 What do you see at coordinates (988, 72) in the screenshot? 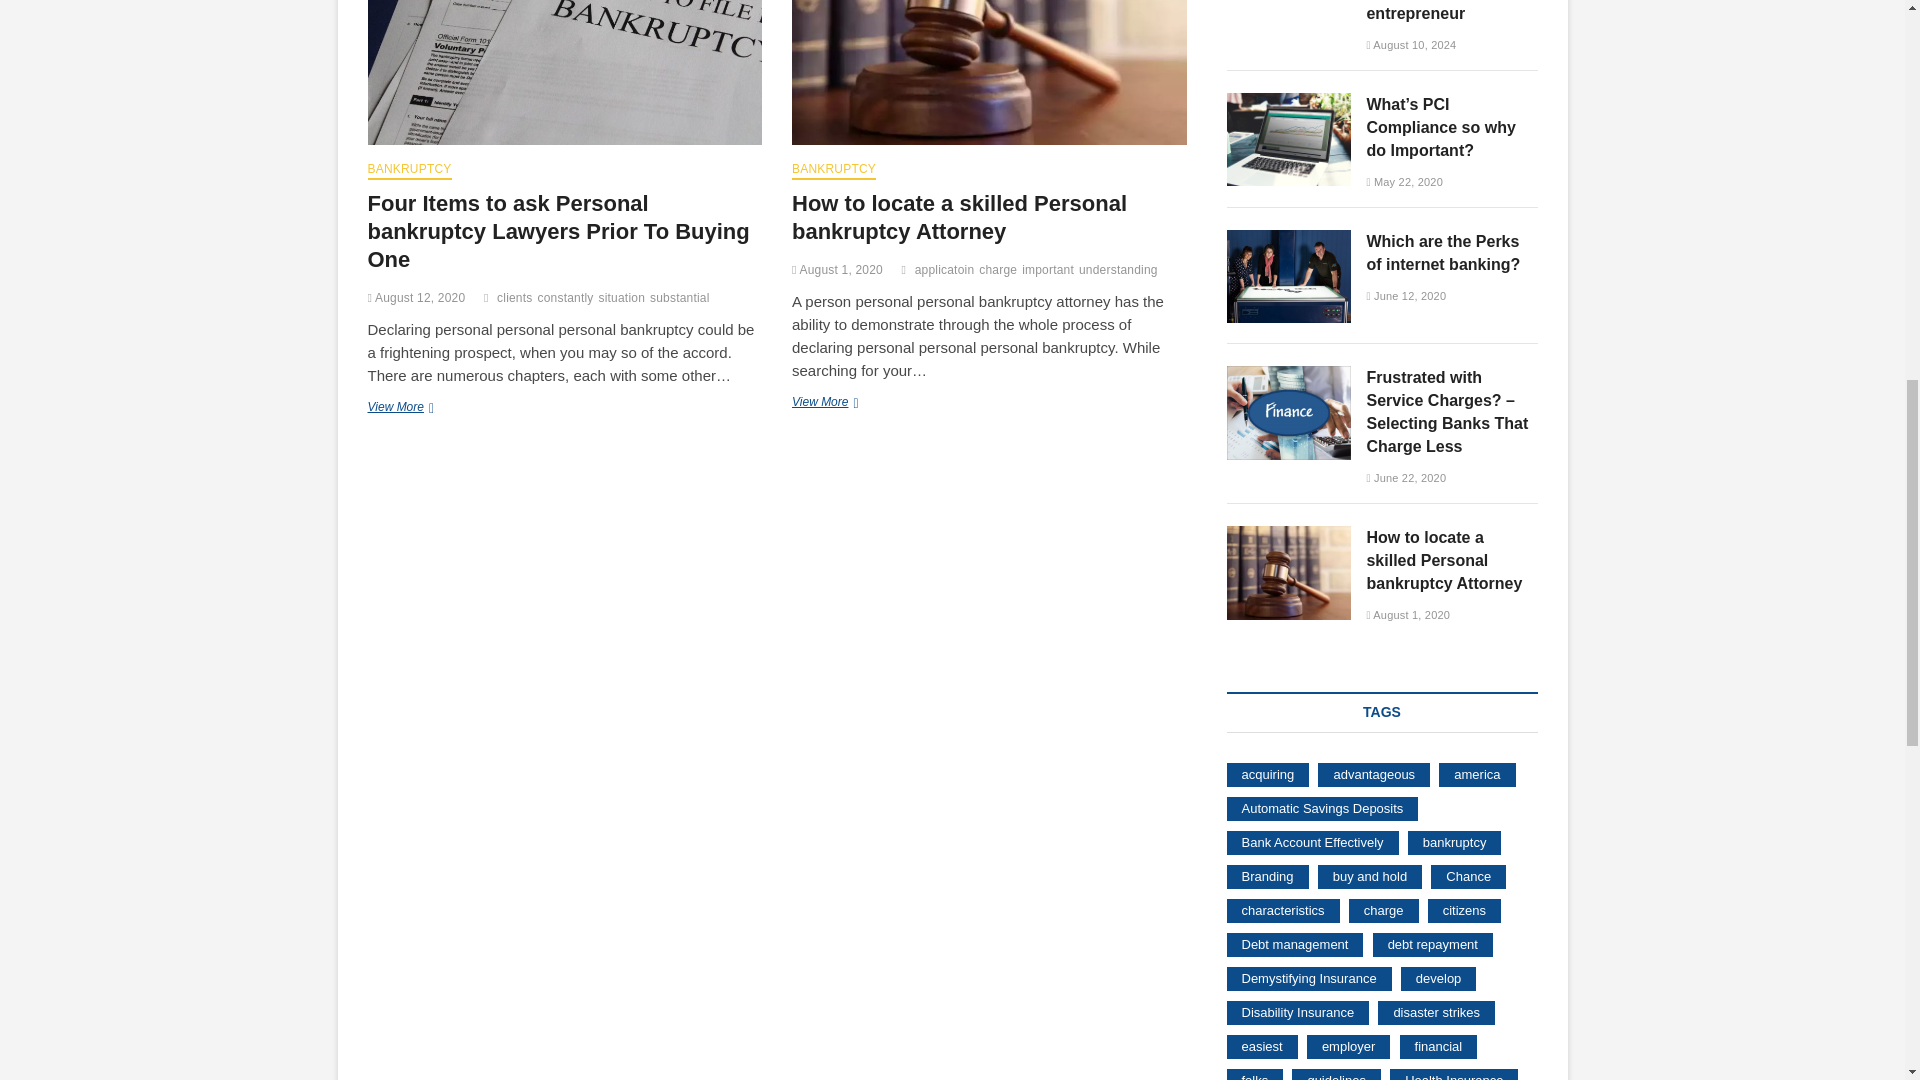
I see `How to locate a skilled Personal bankruptcy Attorney` at bounding box center [988, 72].